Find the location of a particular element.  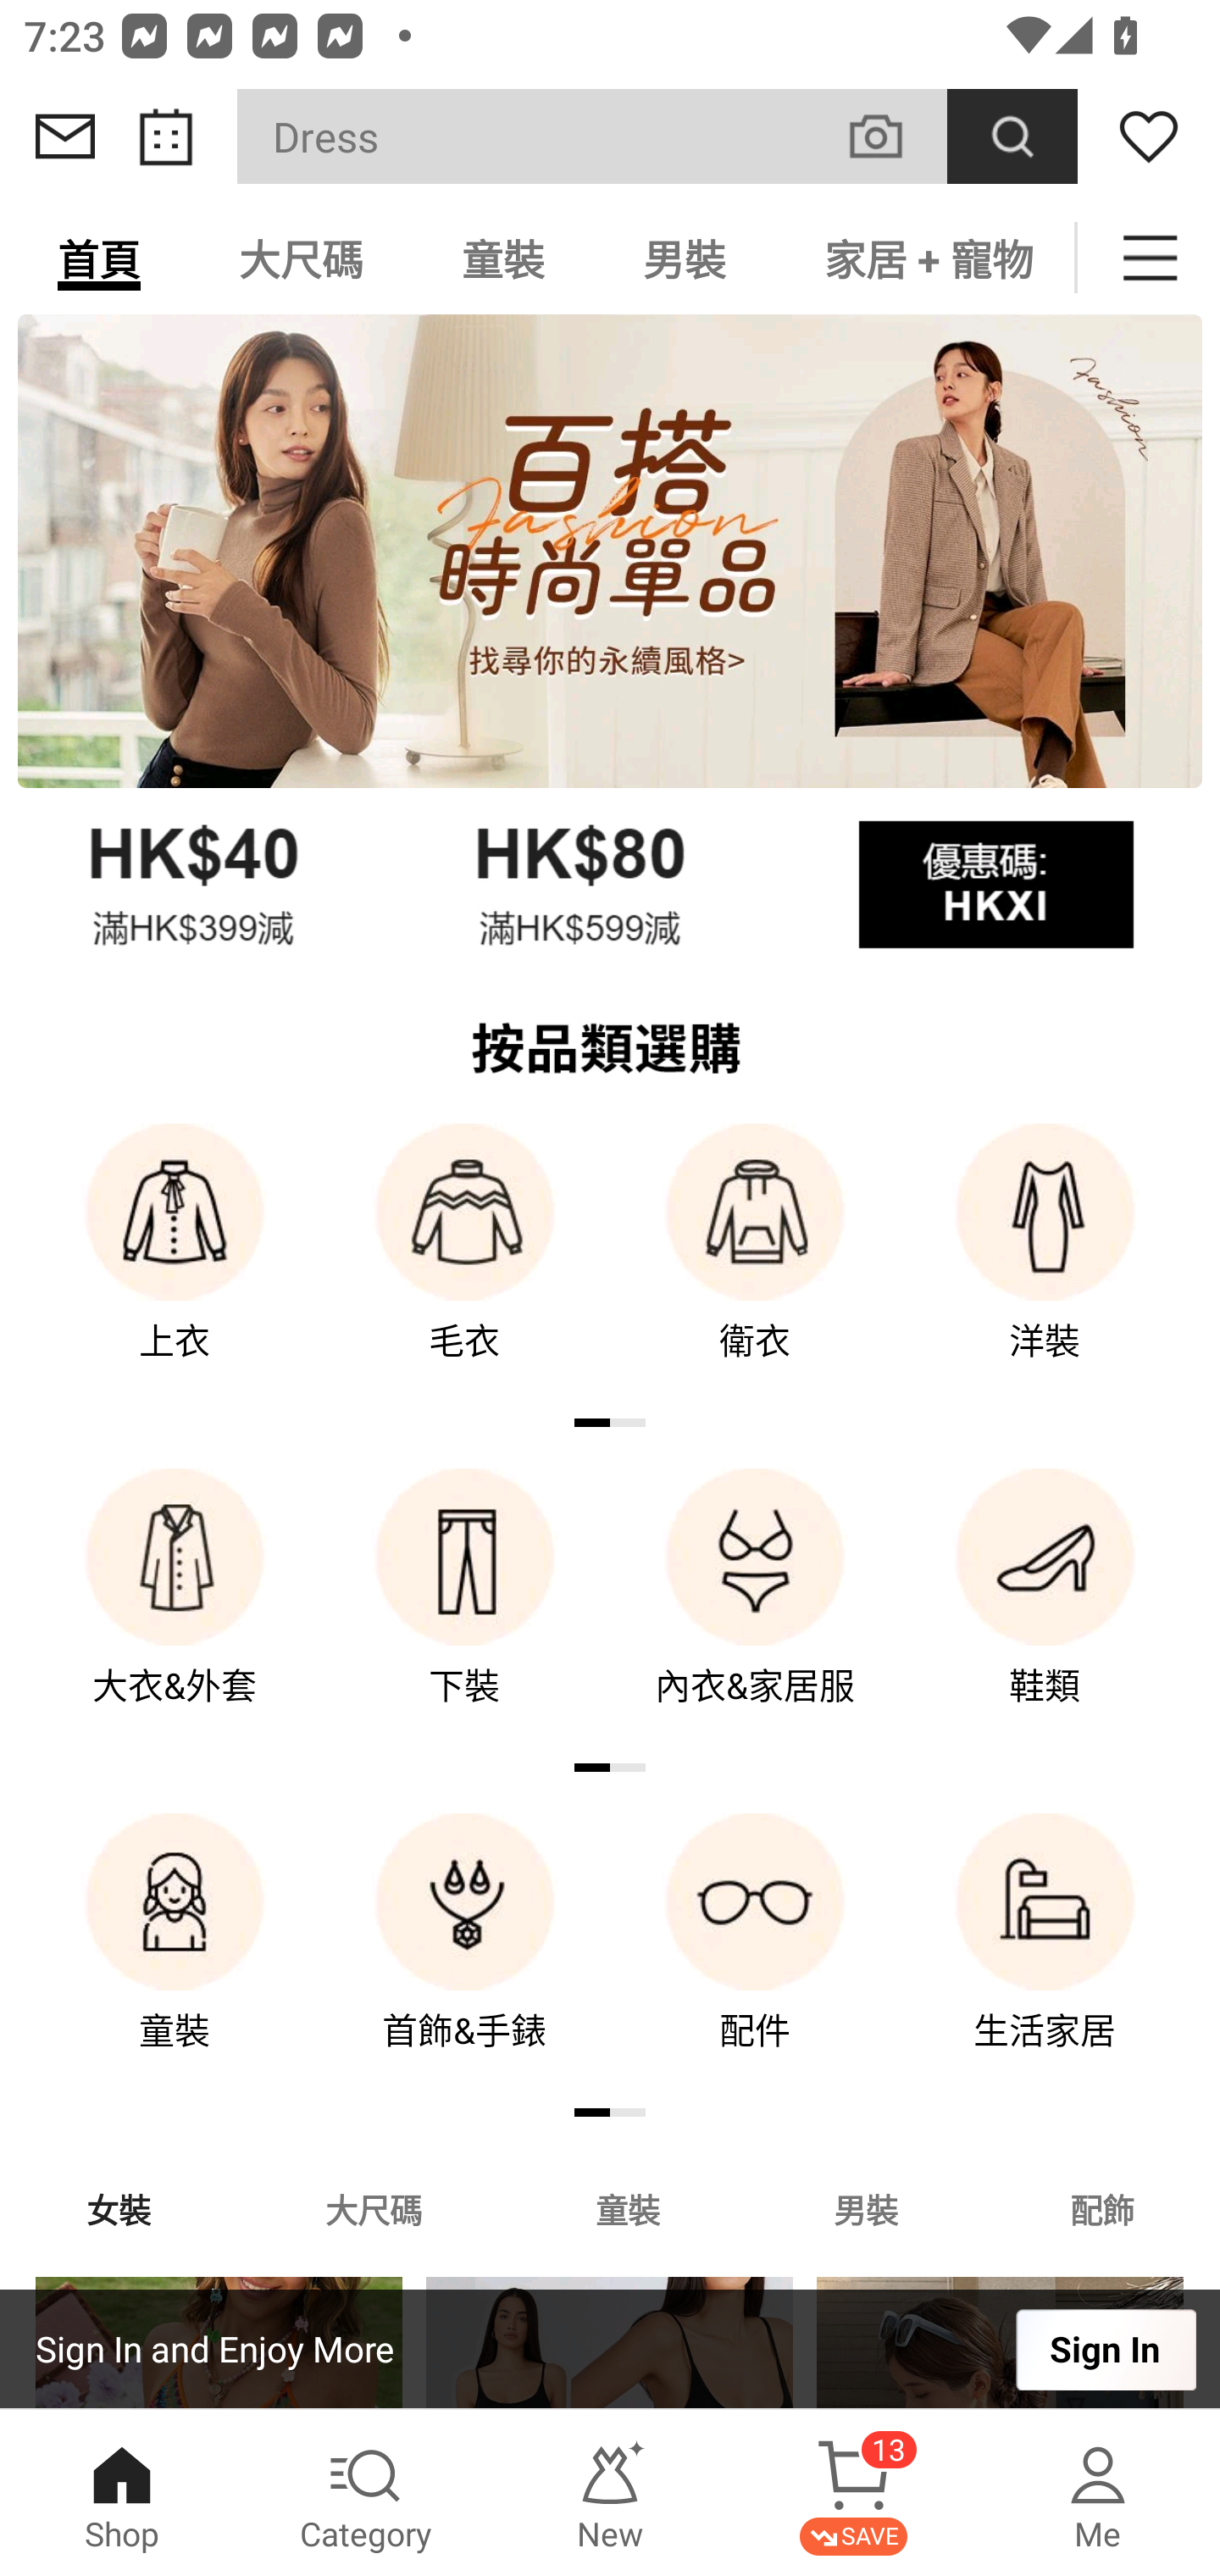

毛衣 is located at coordinates (464, 1264).